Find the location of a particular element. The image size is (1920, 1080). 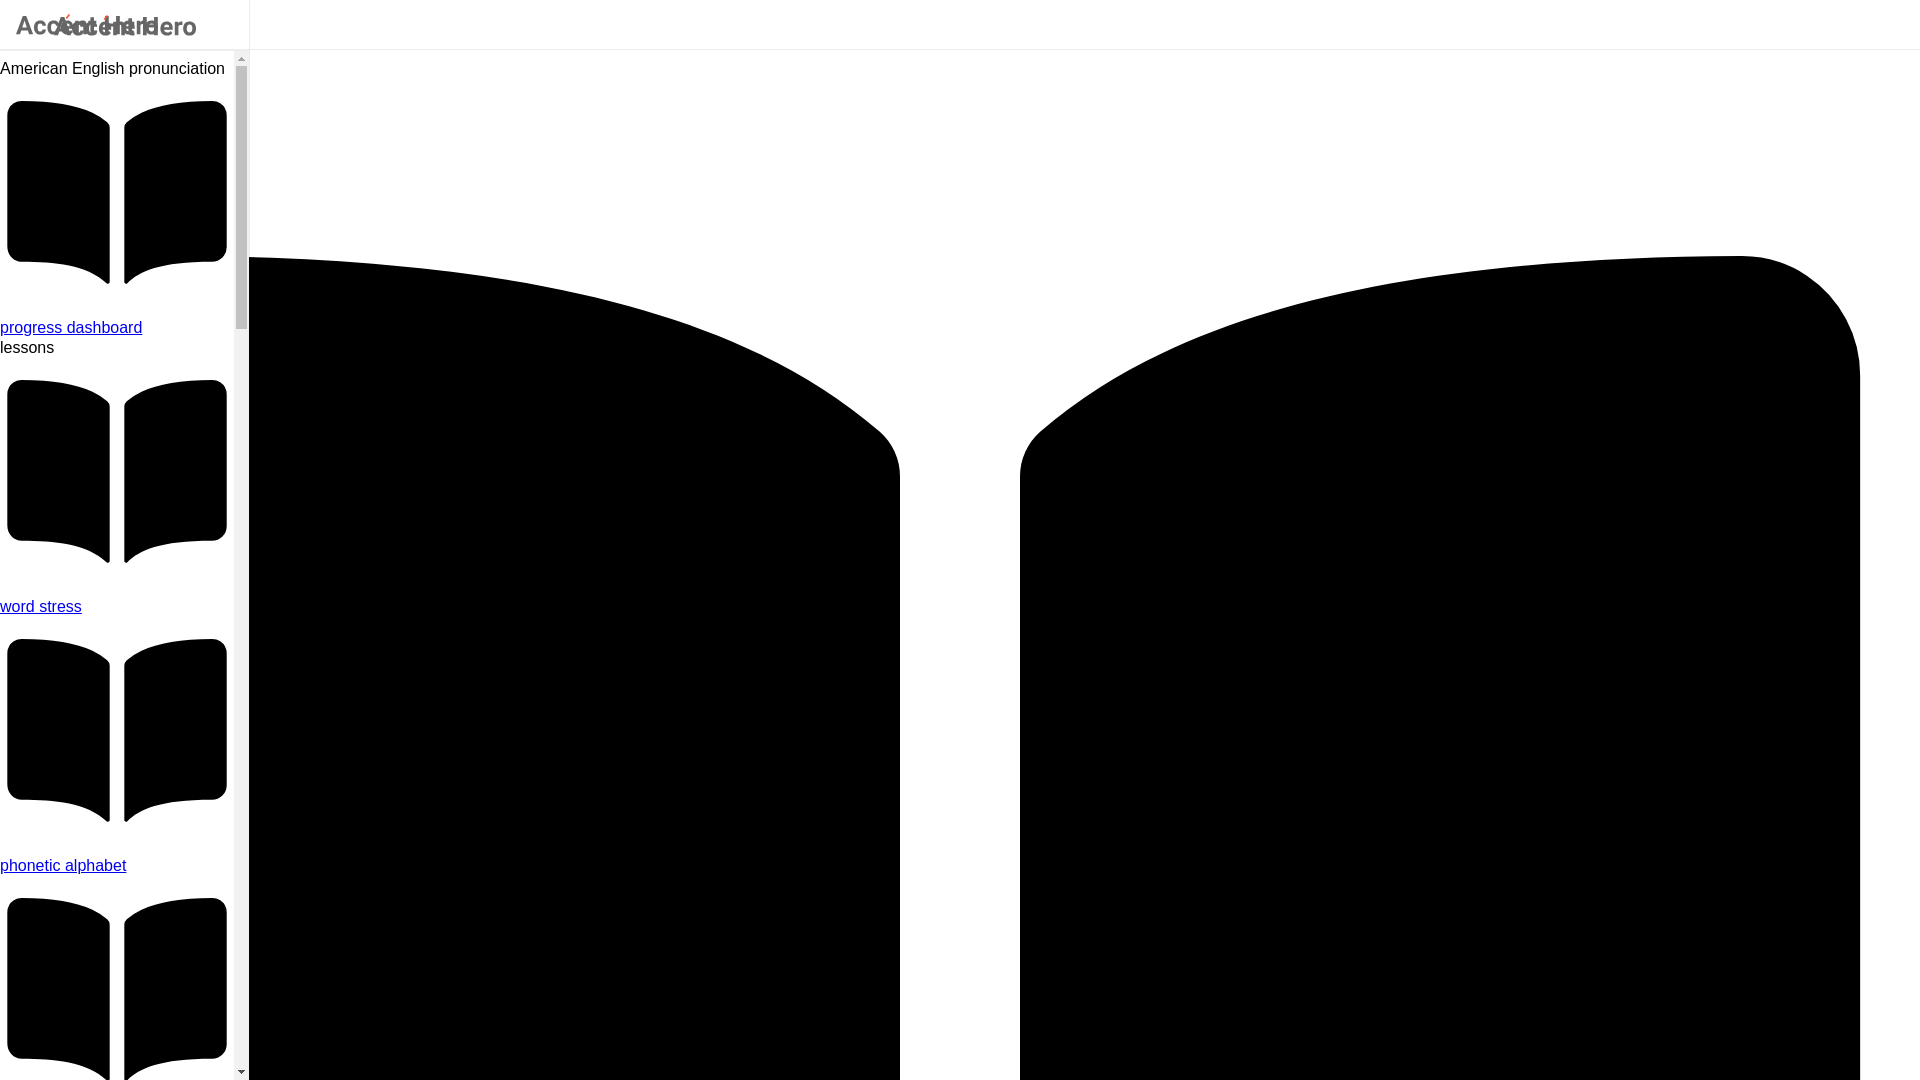

Learn how word stress influences your accent is located at coordinates (117, 606).